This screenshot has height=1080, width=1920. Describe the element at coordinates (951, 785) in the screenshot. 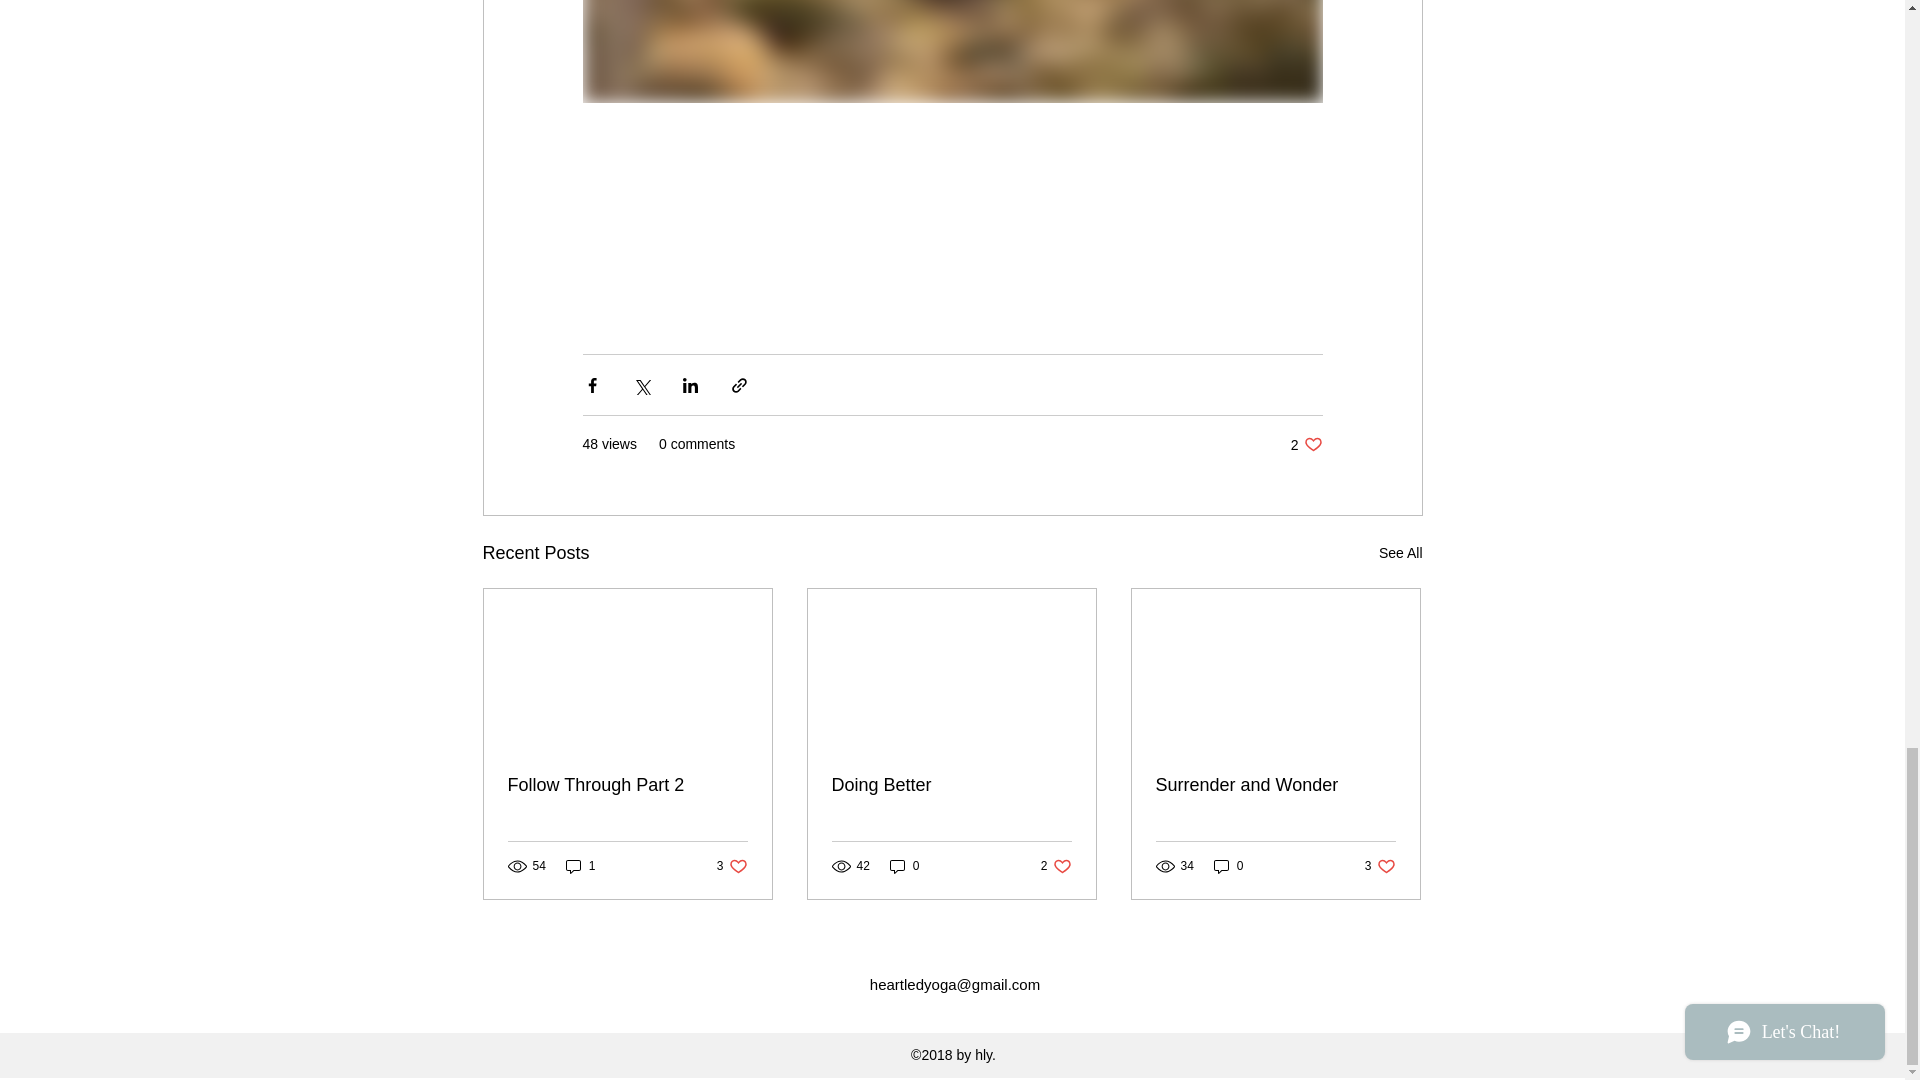

I see `Surrender and Wonder` at that location.